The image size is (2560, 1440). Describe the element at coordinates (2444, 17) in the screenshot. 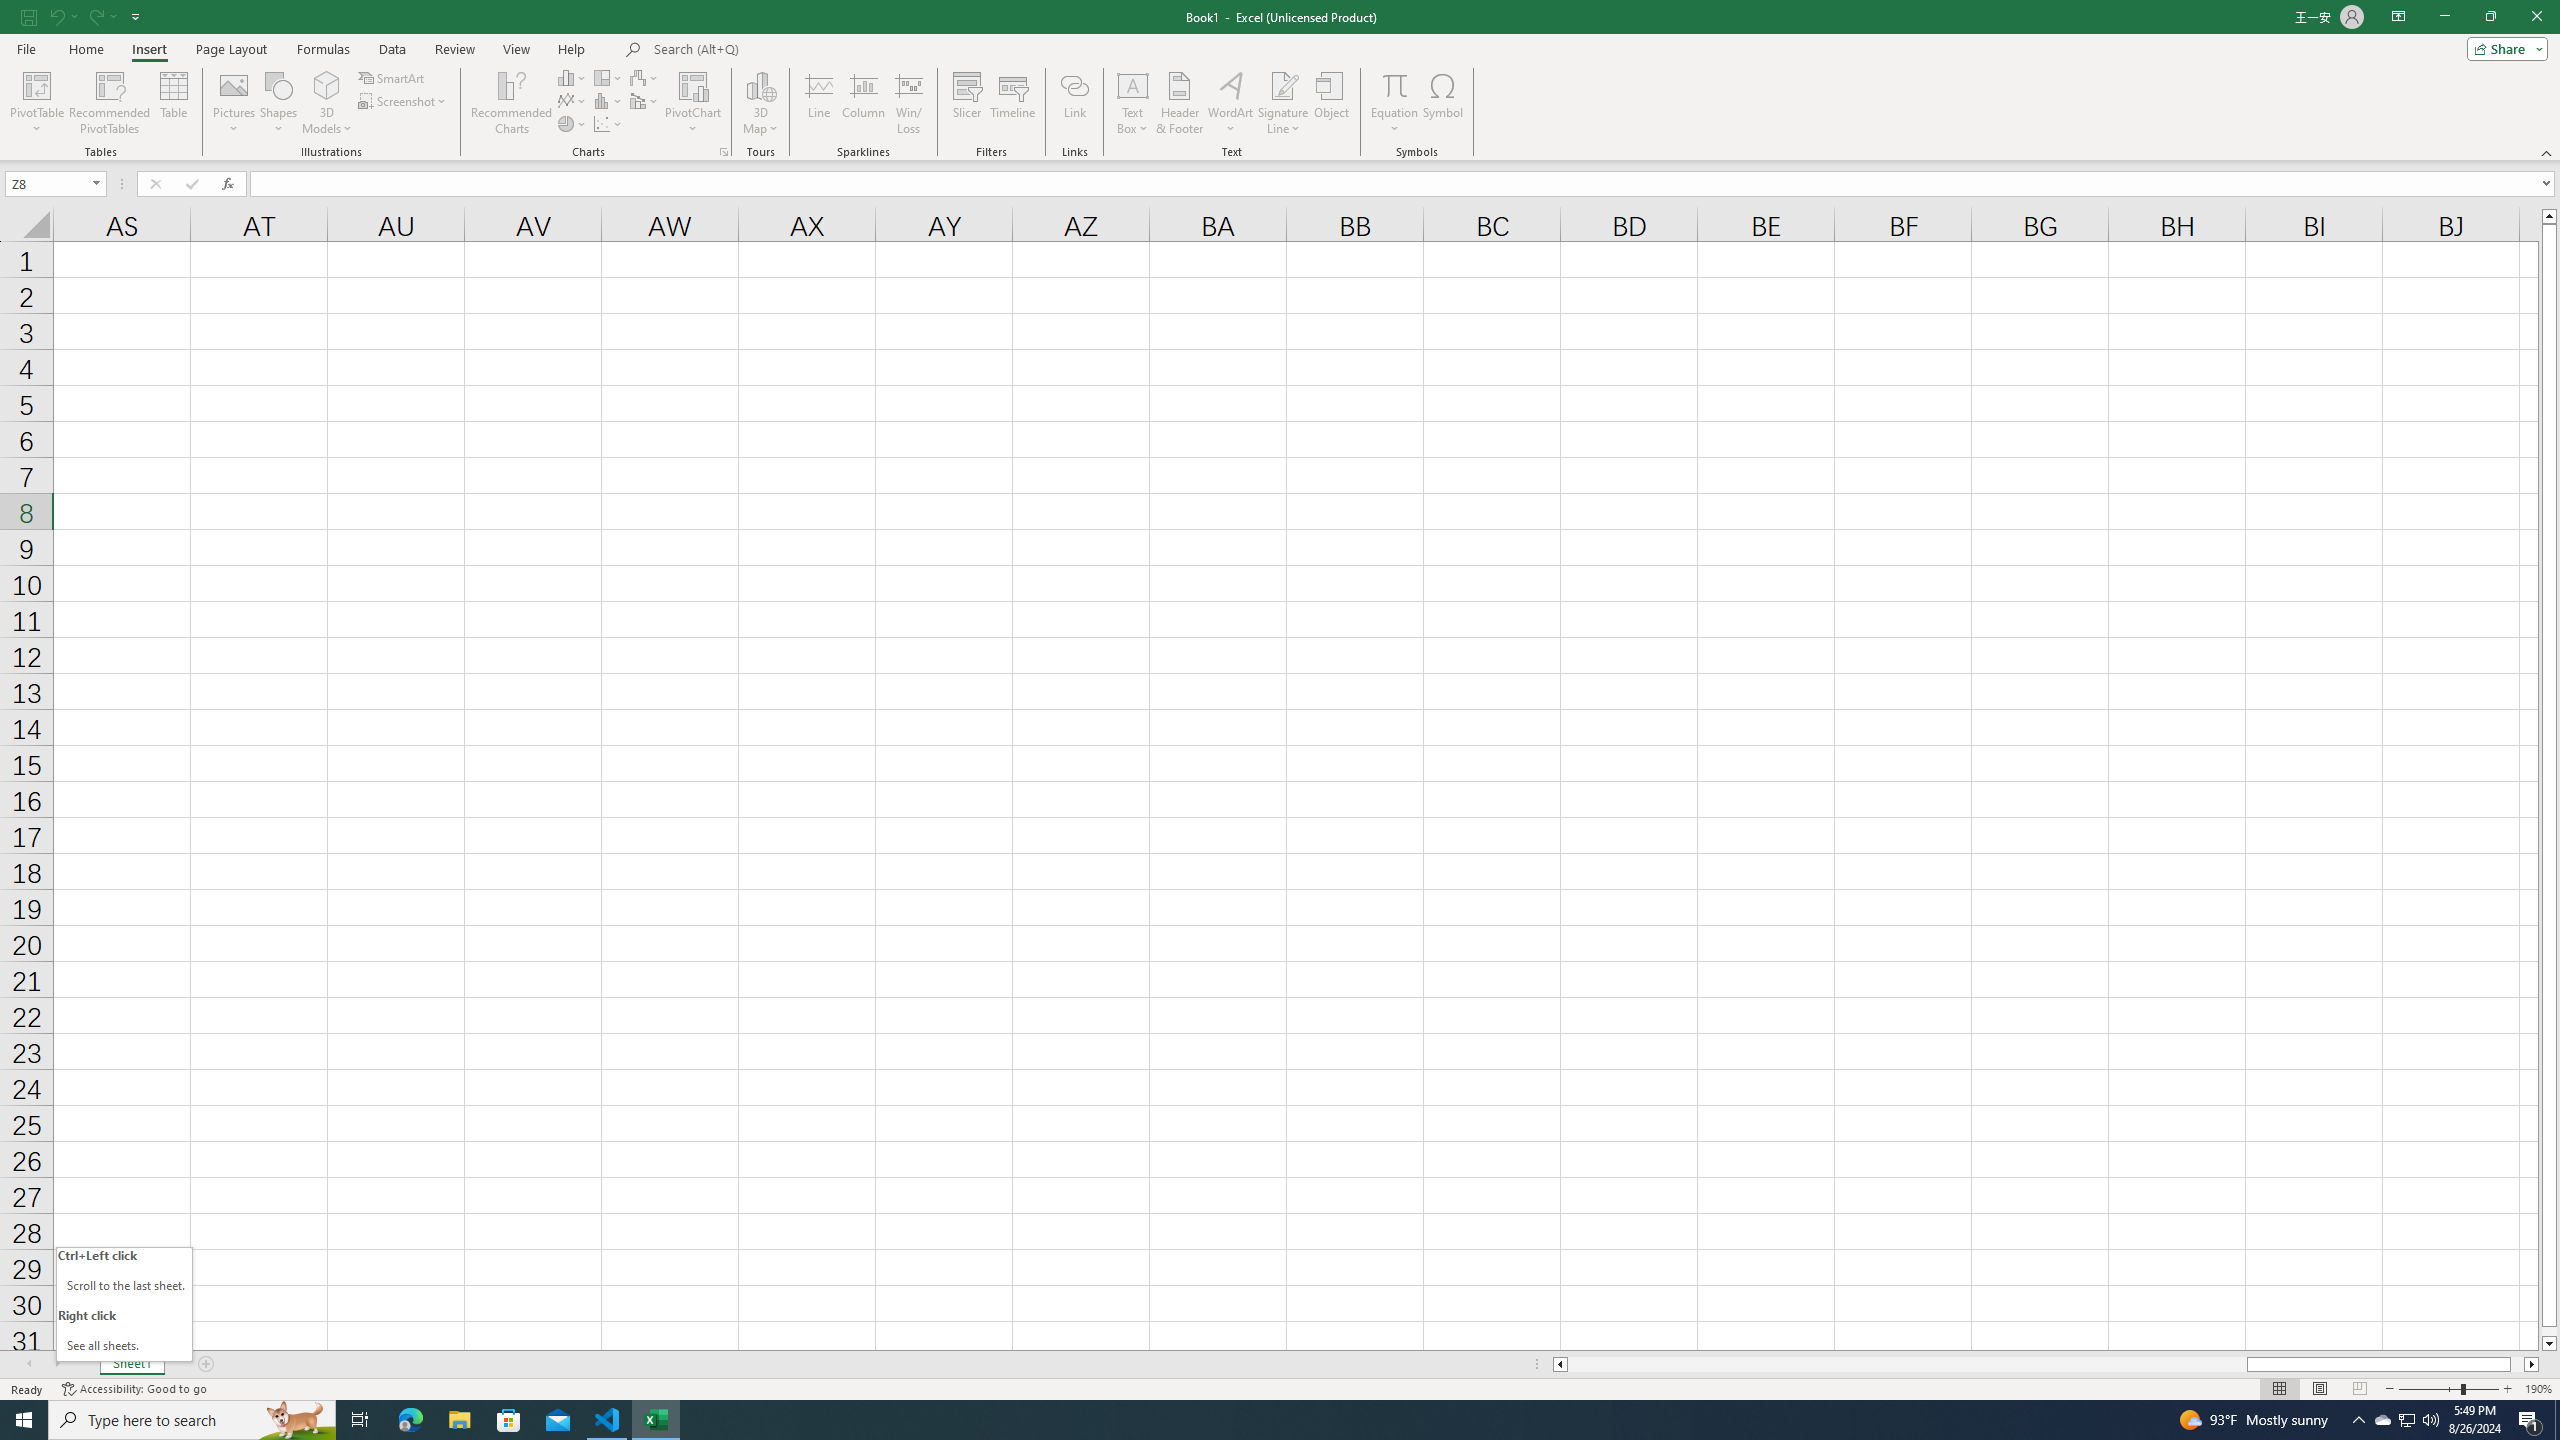

I see `Minimize` at that location.